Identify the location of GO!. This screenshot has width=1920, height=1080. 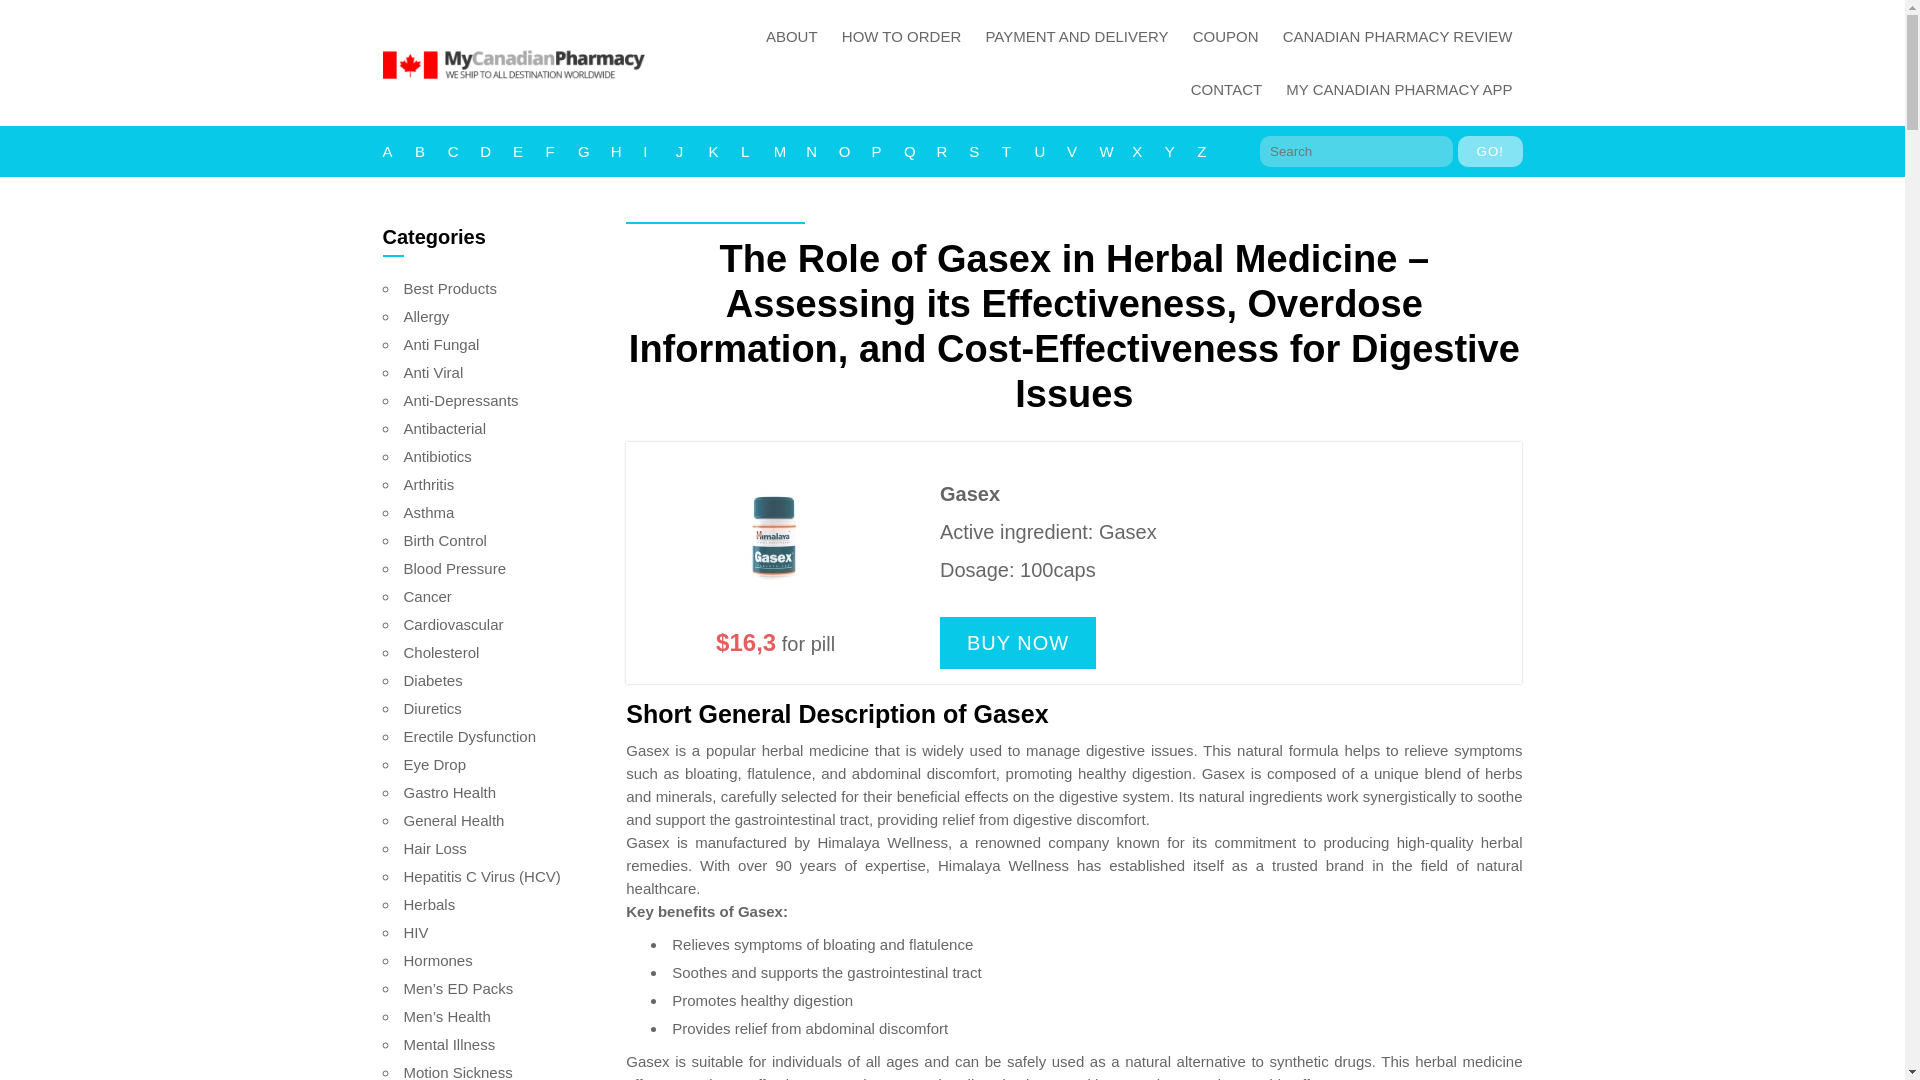
(1490, 152).